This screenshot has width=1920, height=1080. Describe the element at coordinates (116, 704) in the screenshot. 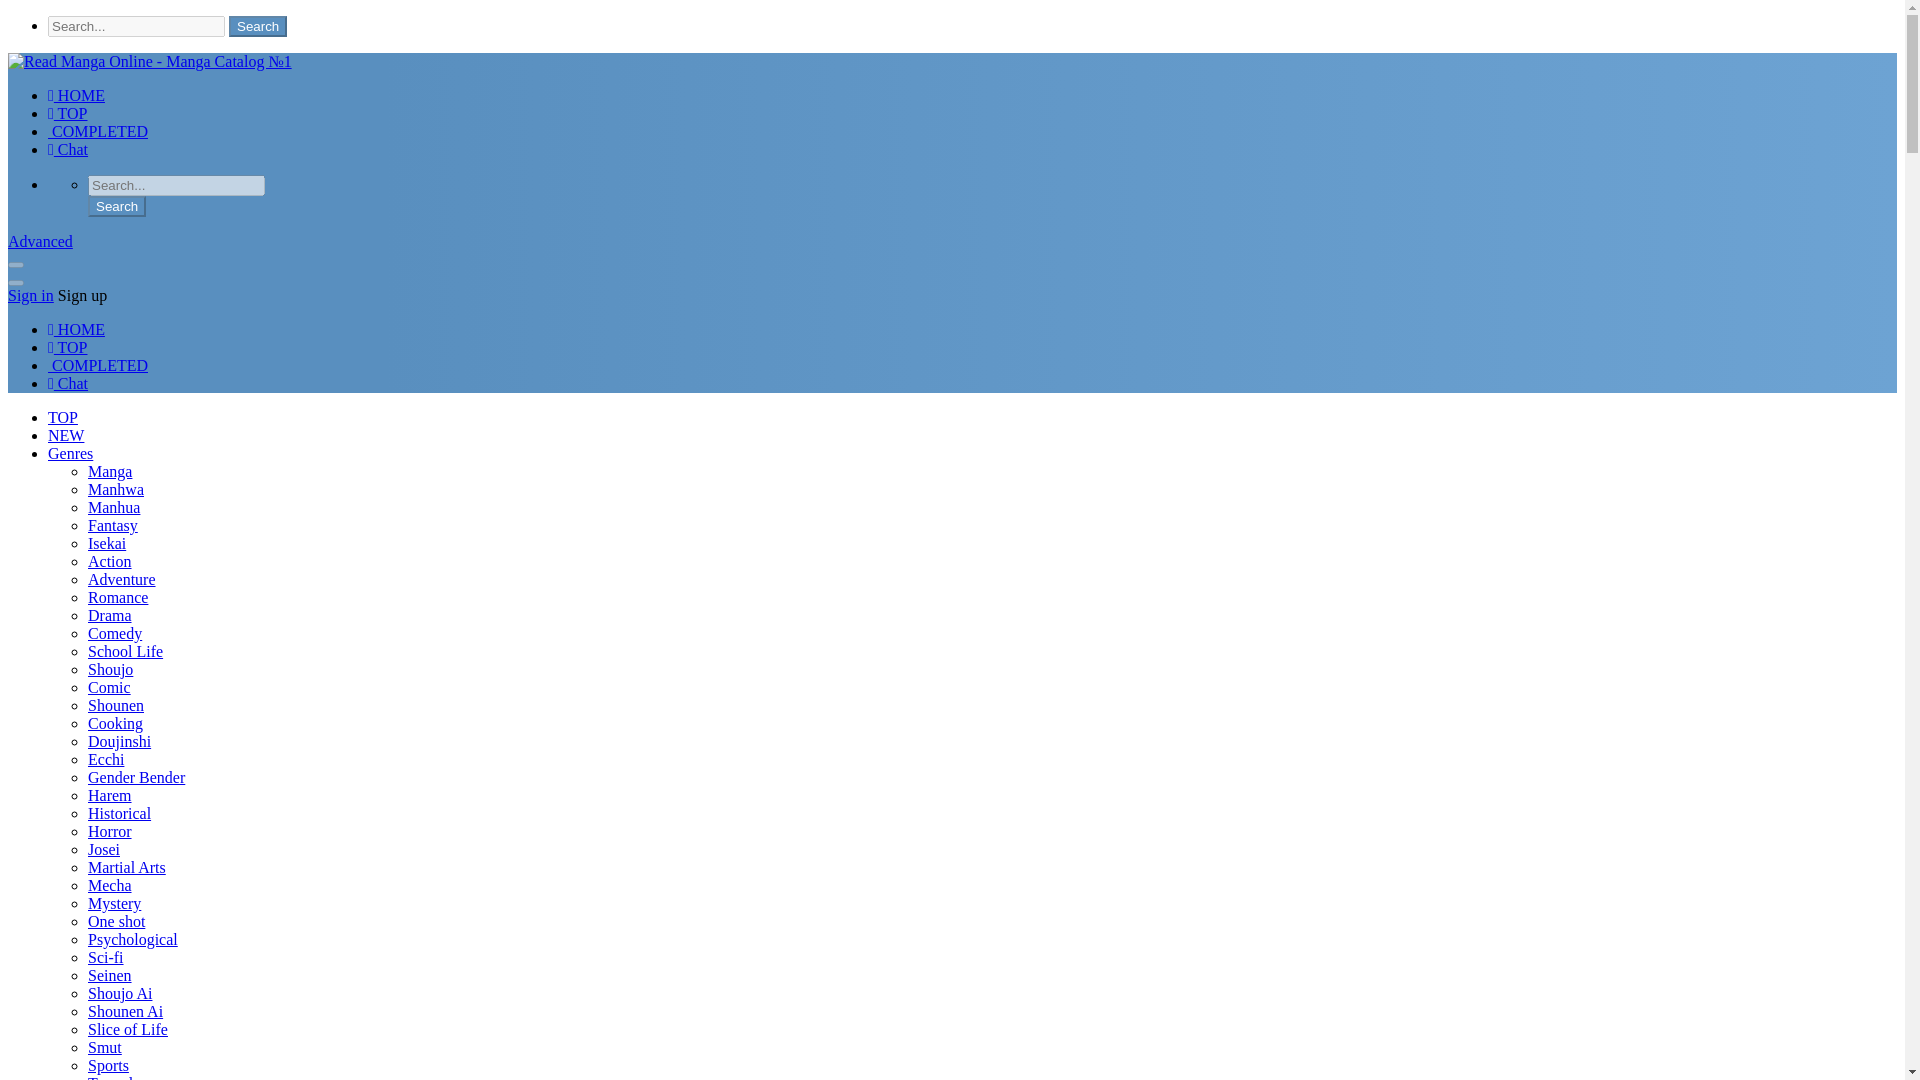

I see `Shounen` at that location.